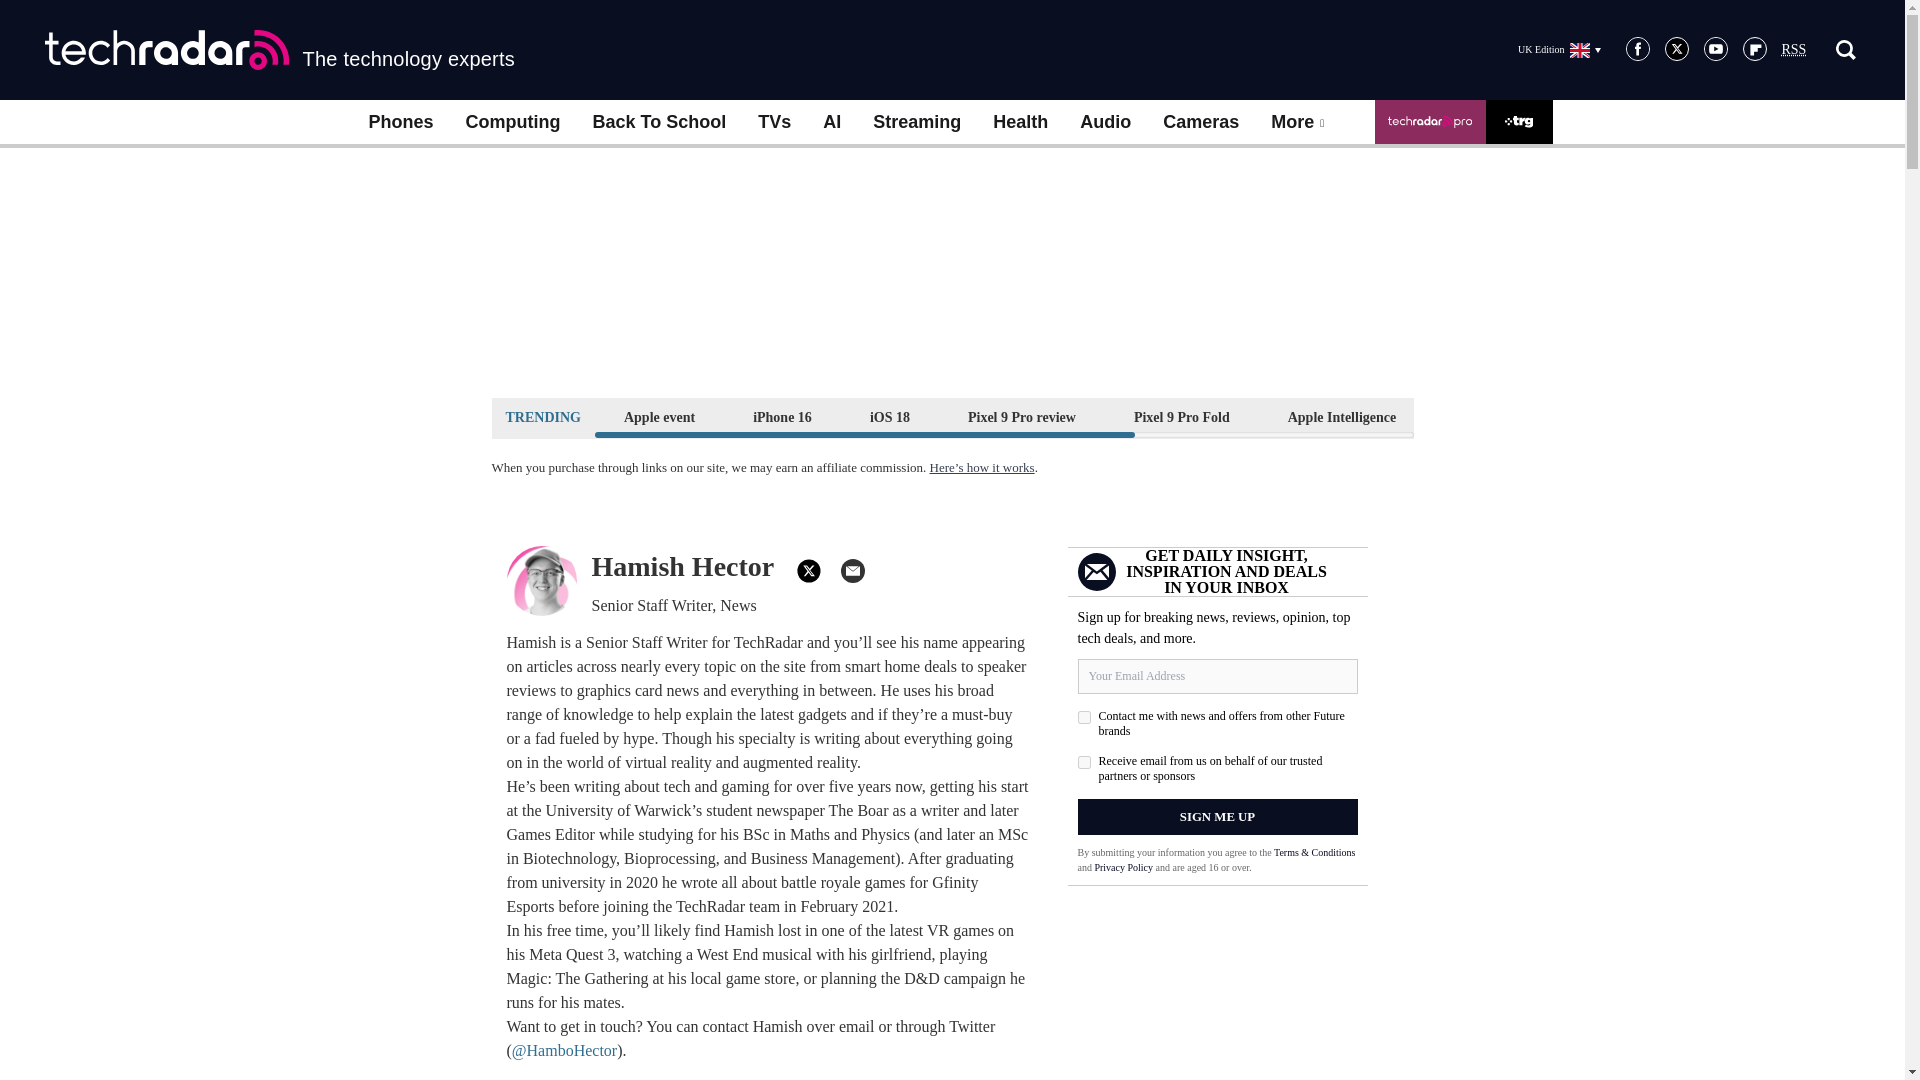  What do you see at coordinates (1794, 50) in the screenshot?
I see `Really Simple Syndication` at bounding box center [1794, 50].